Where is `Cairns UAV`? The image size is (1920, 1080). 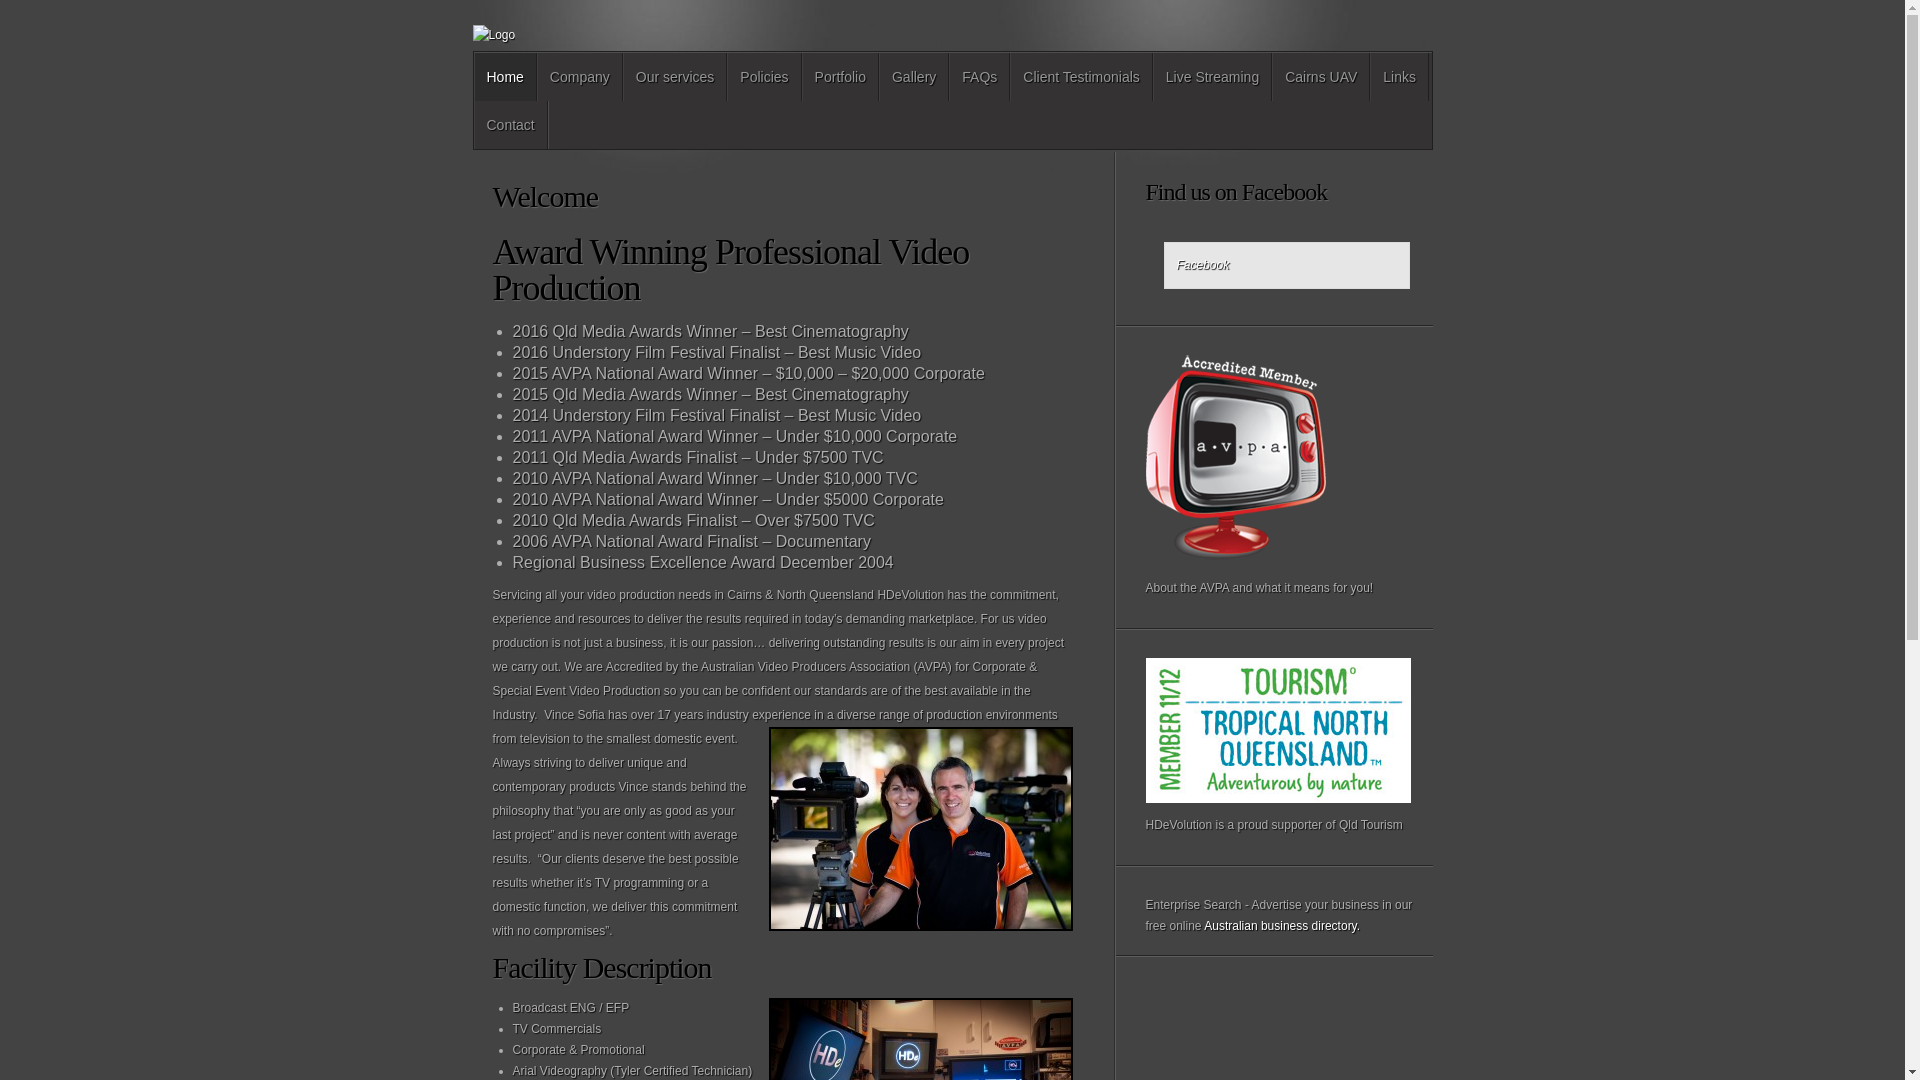 Cairns UAV is located at coordinates (1321, 77).